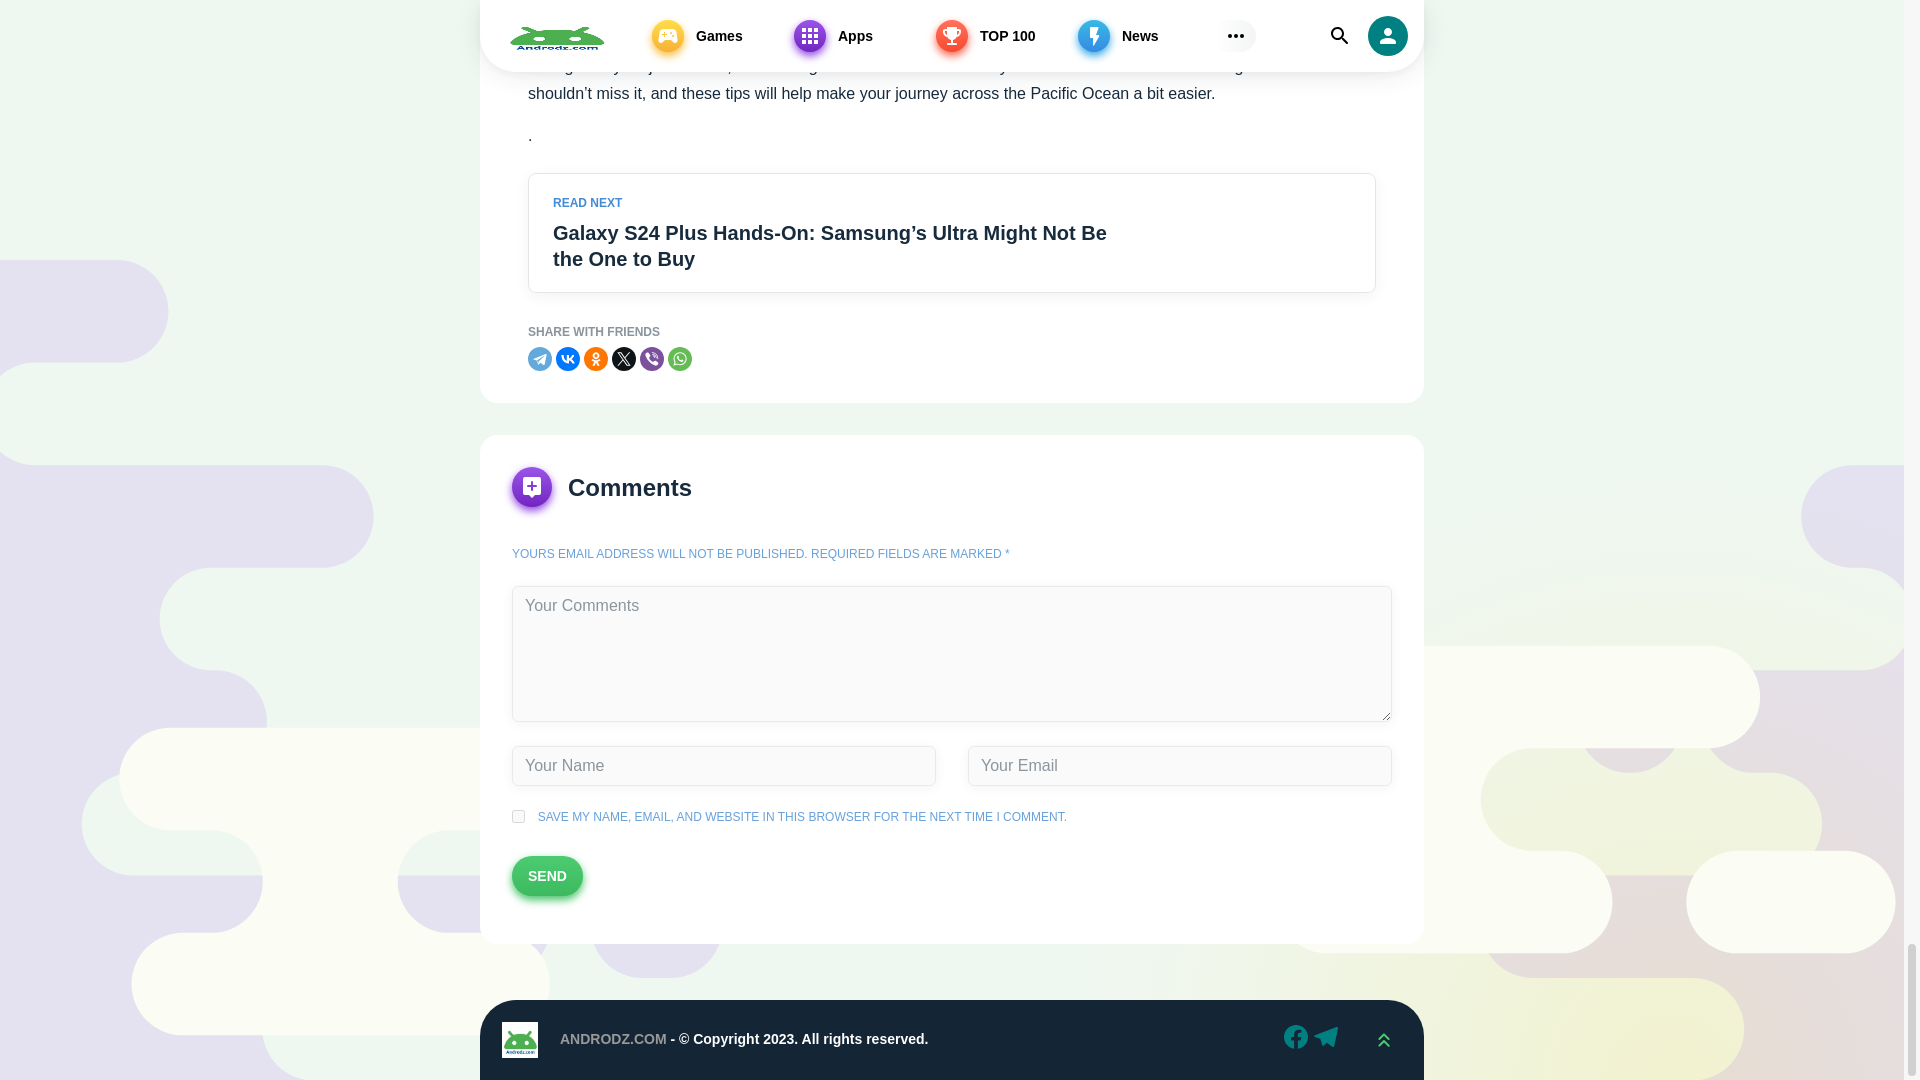 The width and height of the screenshot is (1920, 1080). Describe the element at coordinates (1383, 1040) in the screenshot. I see `Scroll up` at that location.